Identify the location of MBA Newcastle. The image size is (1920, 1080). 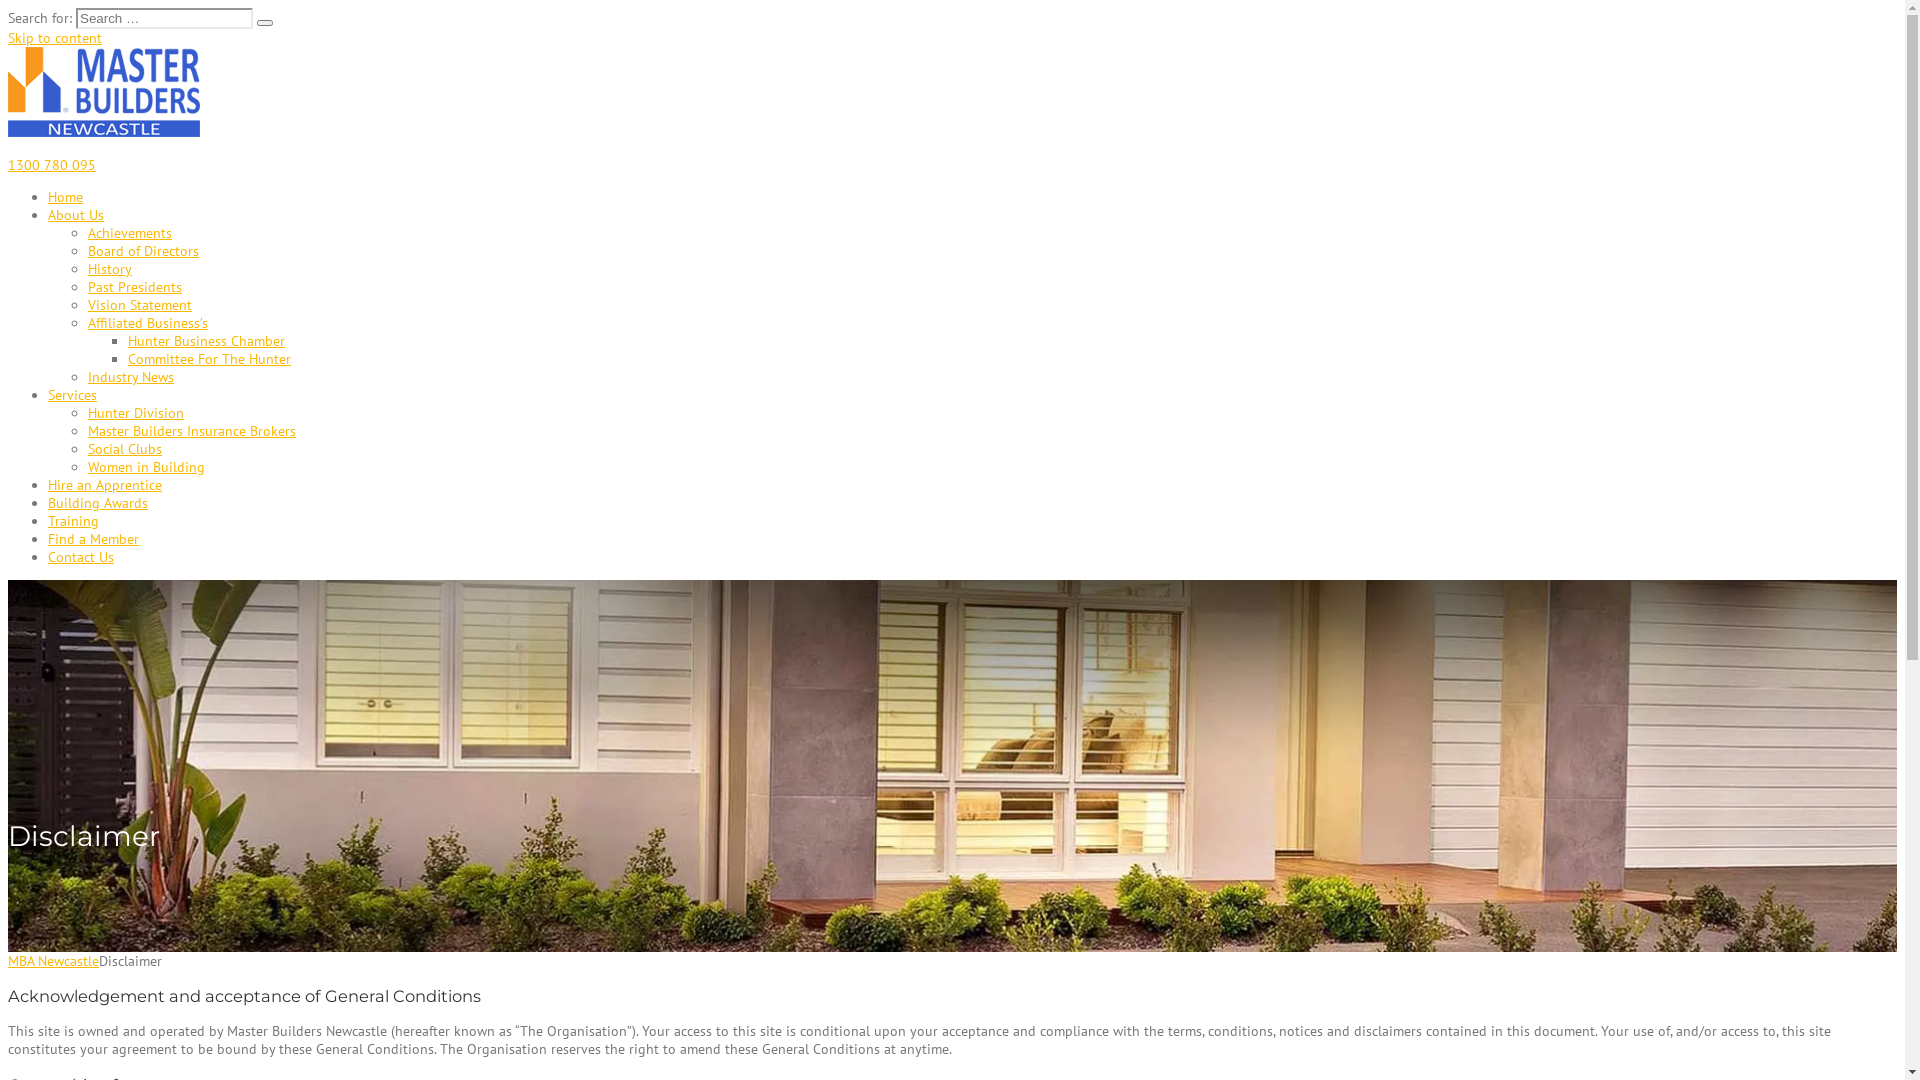
(104, 132).